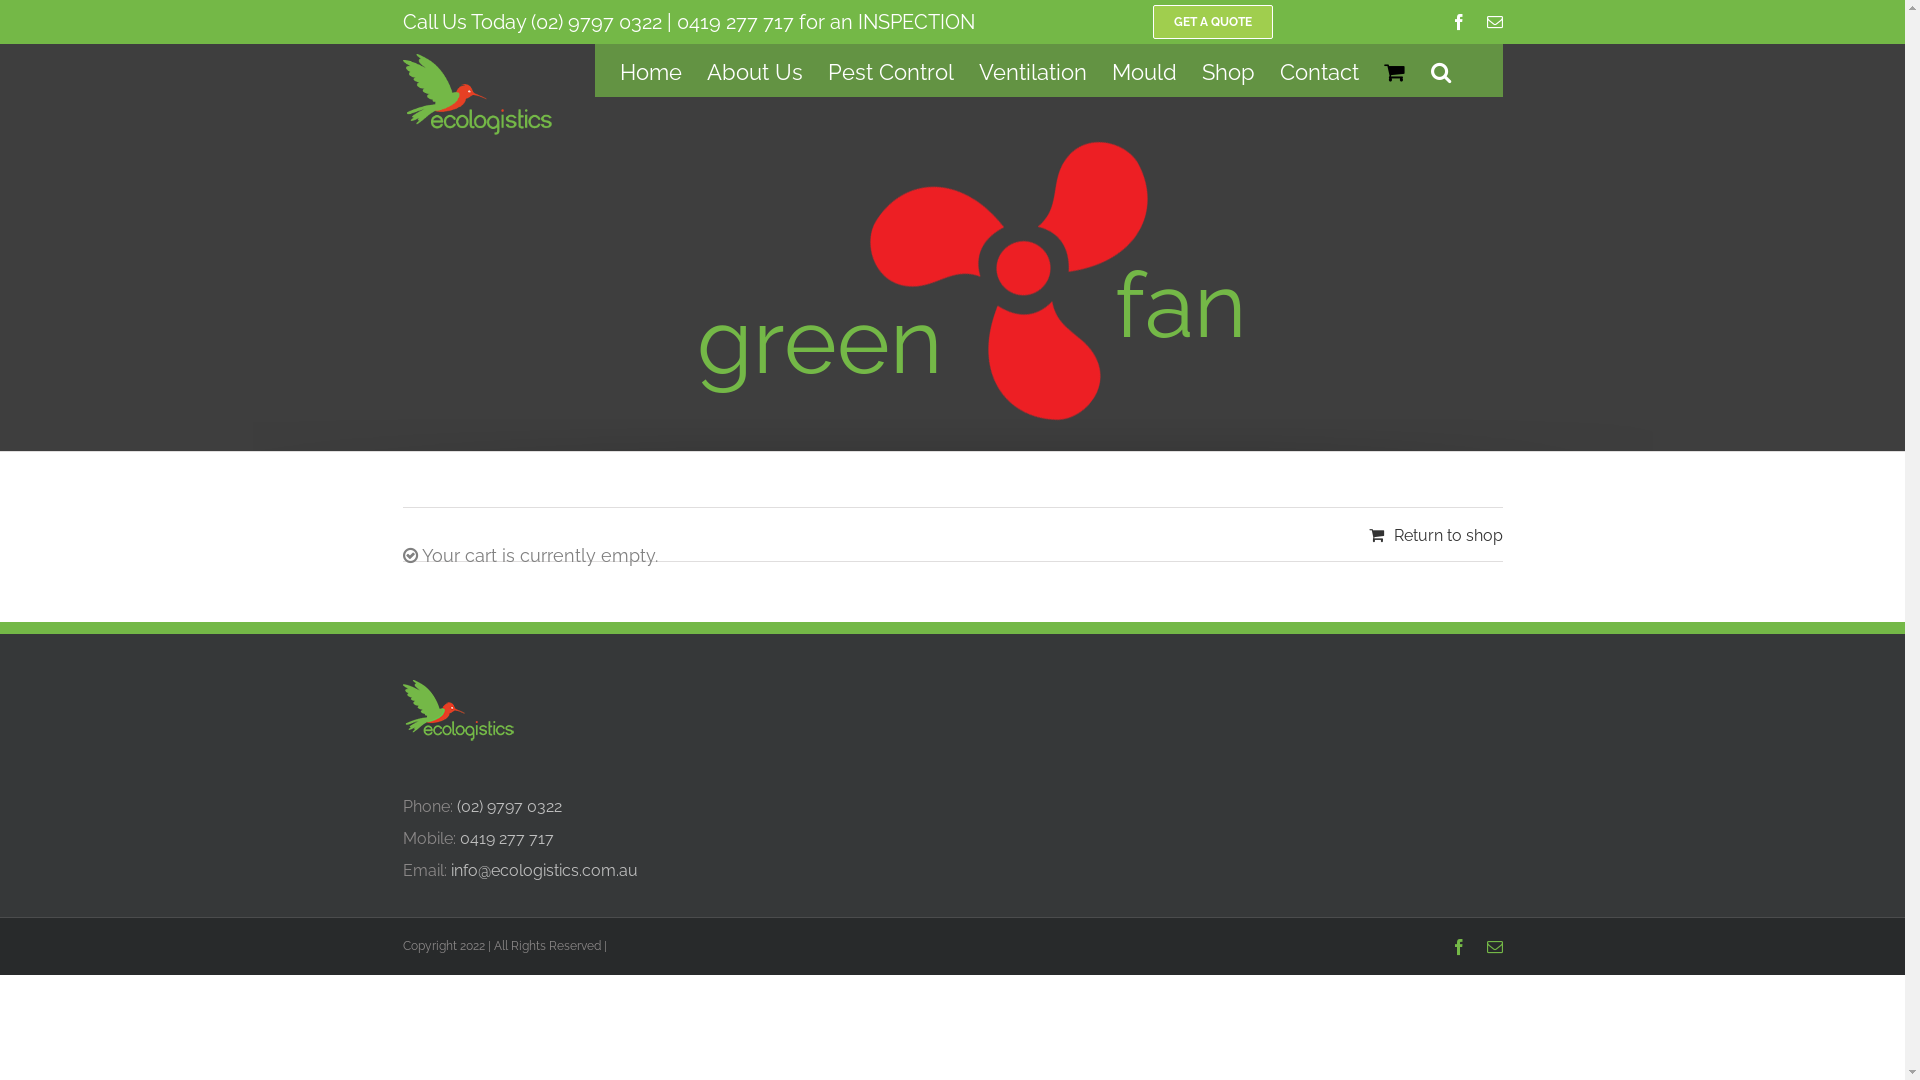 The height and width of the screenshot is (1080, 1920). What do you see at coordinates (1494, 947) in the screenshot?
I see `Email` at bounding box center [1494, 947].